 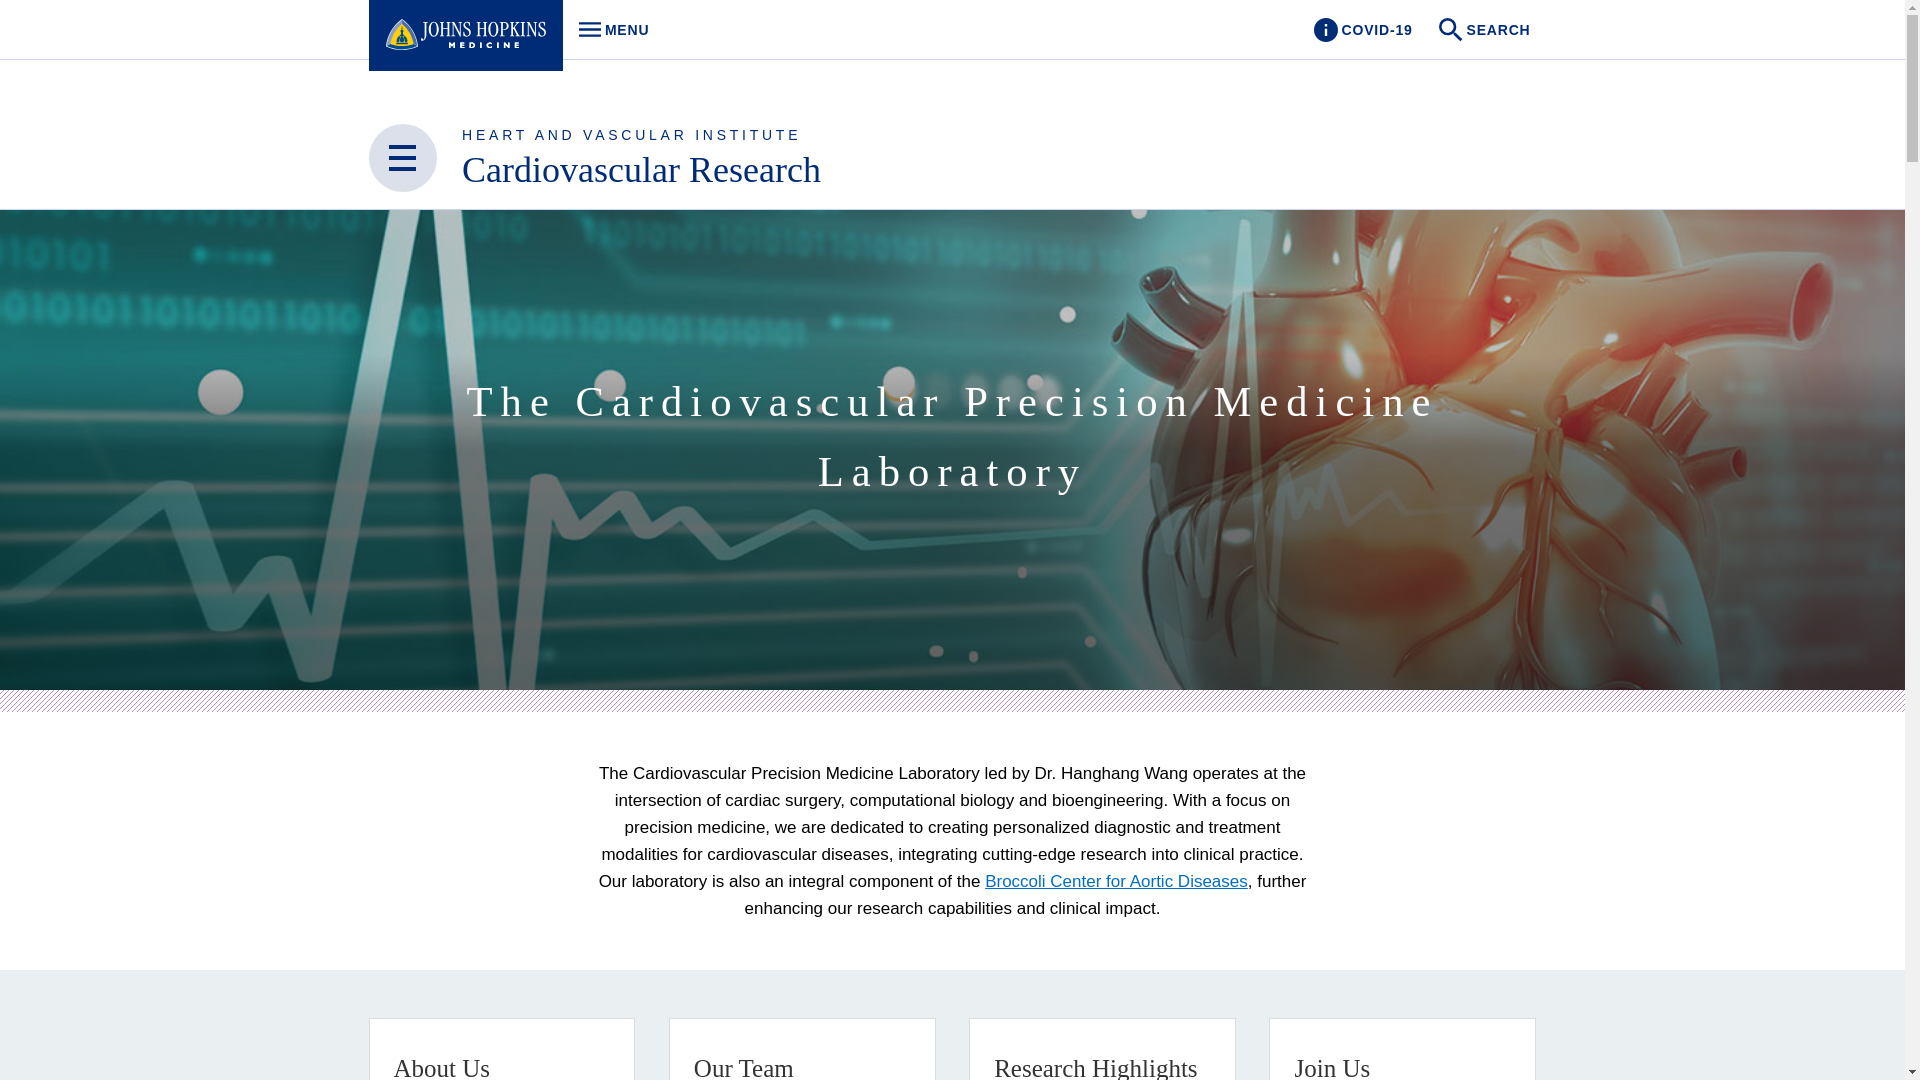 What do you see at coordinates (631, 134) in the screenshot?
I see `HEART AND VASCULAR INSTITUTE` at bounding box center [631, 134].